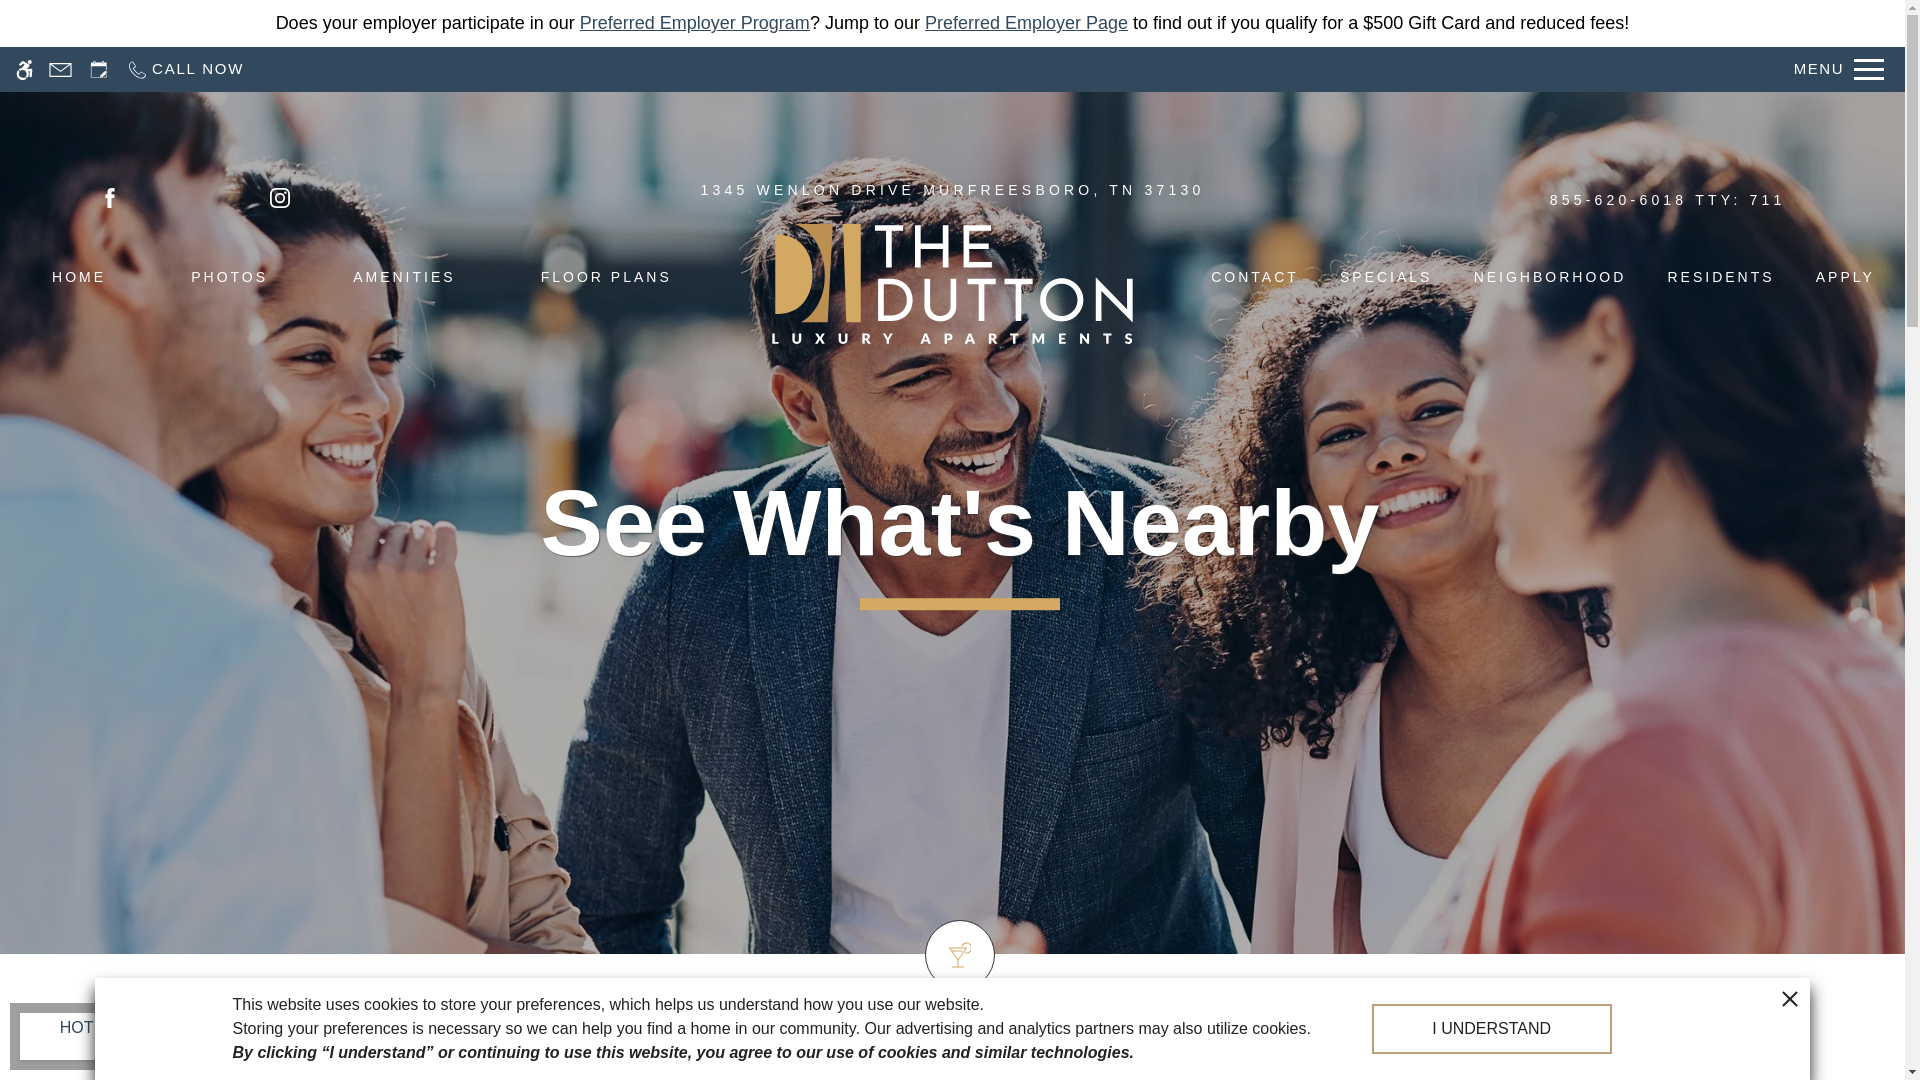 Image resolution: width=1920 pixels, height=1080 pixels. What do you see at coordinates (1386, 280) in the screenshot?
I see `SPECIALS` at bounding box center [1386, 280].